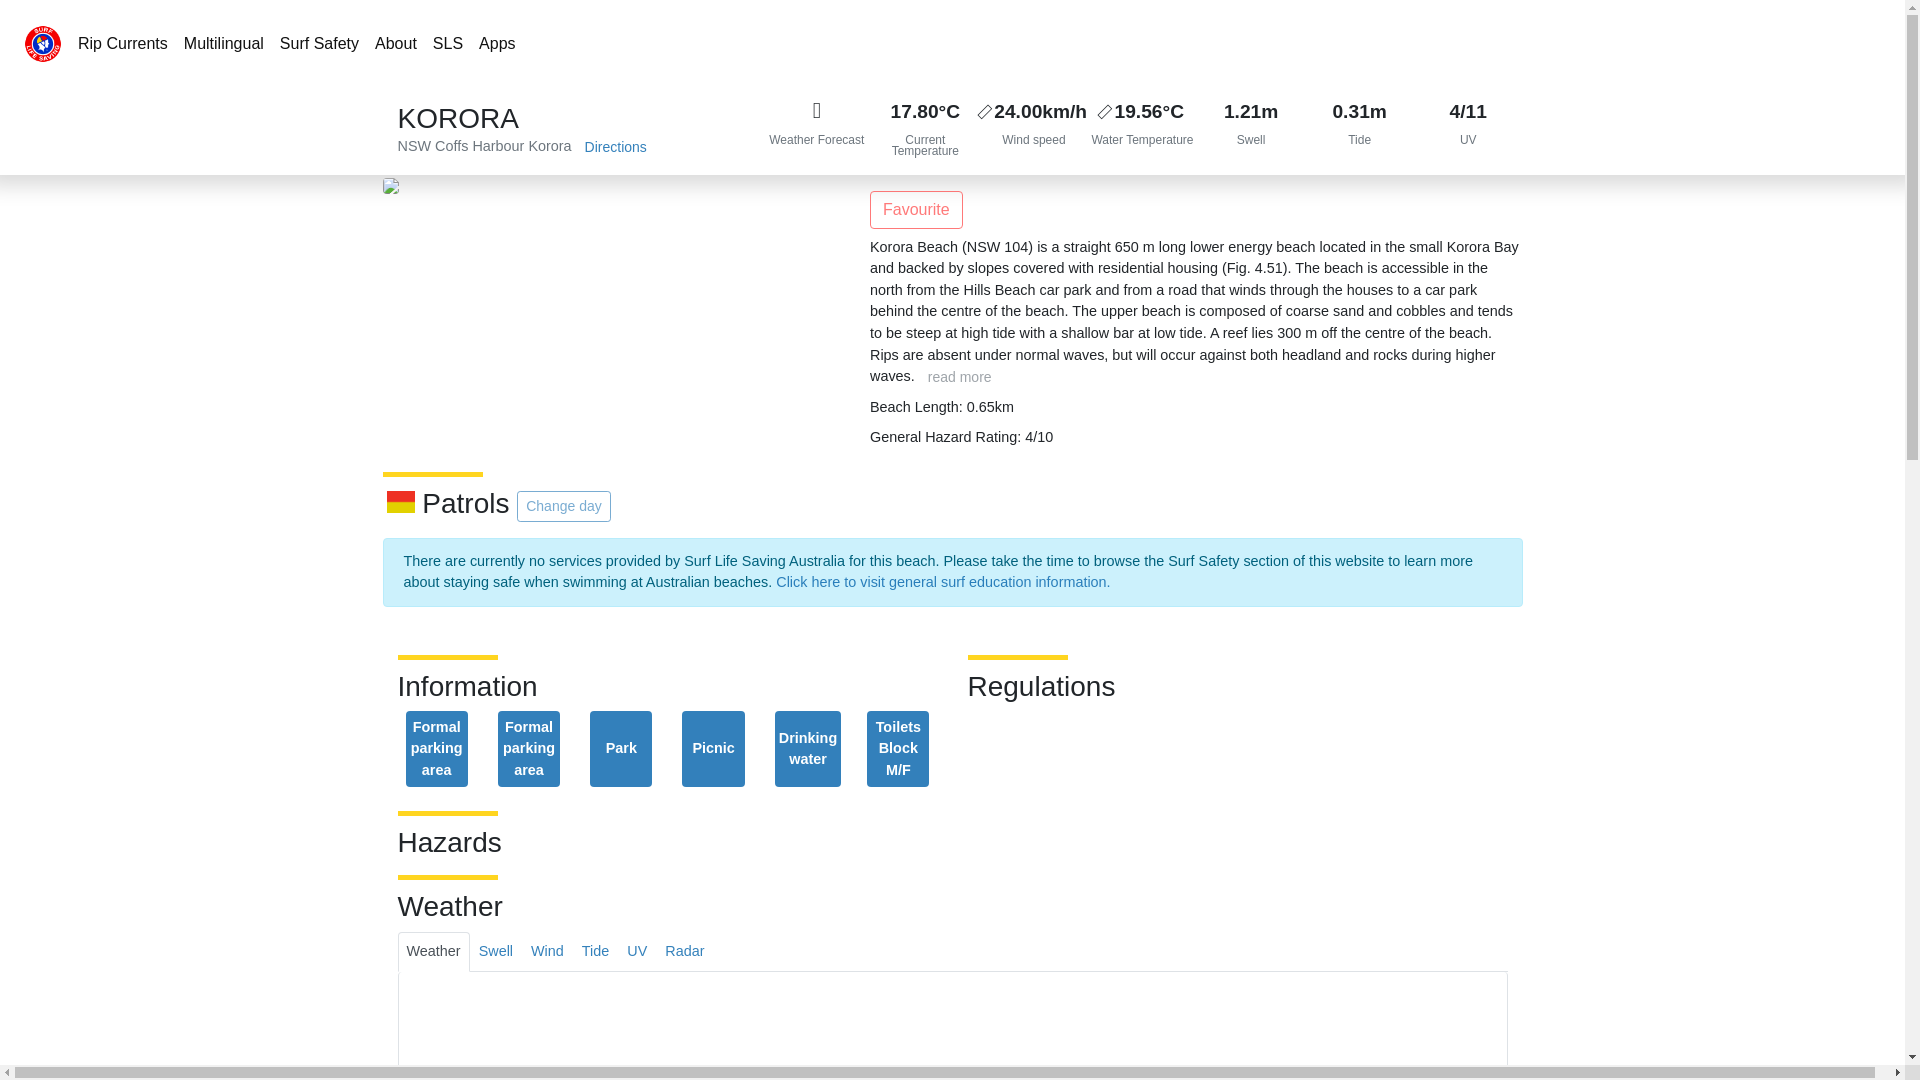 The image size is (1920, 1080). I want to click on Change day, so click(563, 506).